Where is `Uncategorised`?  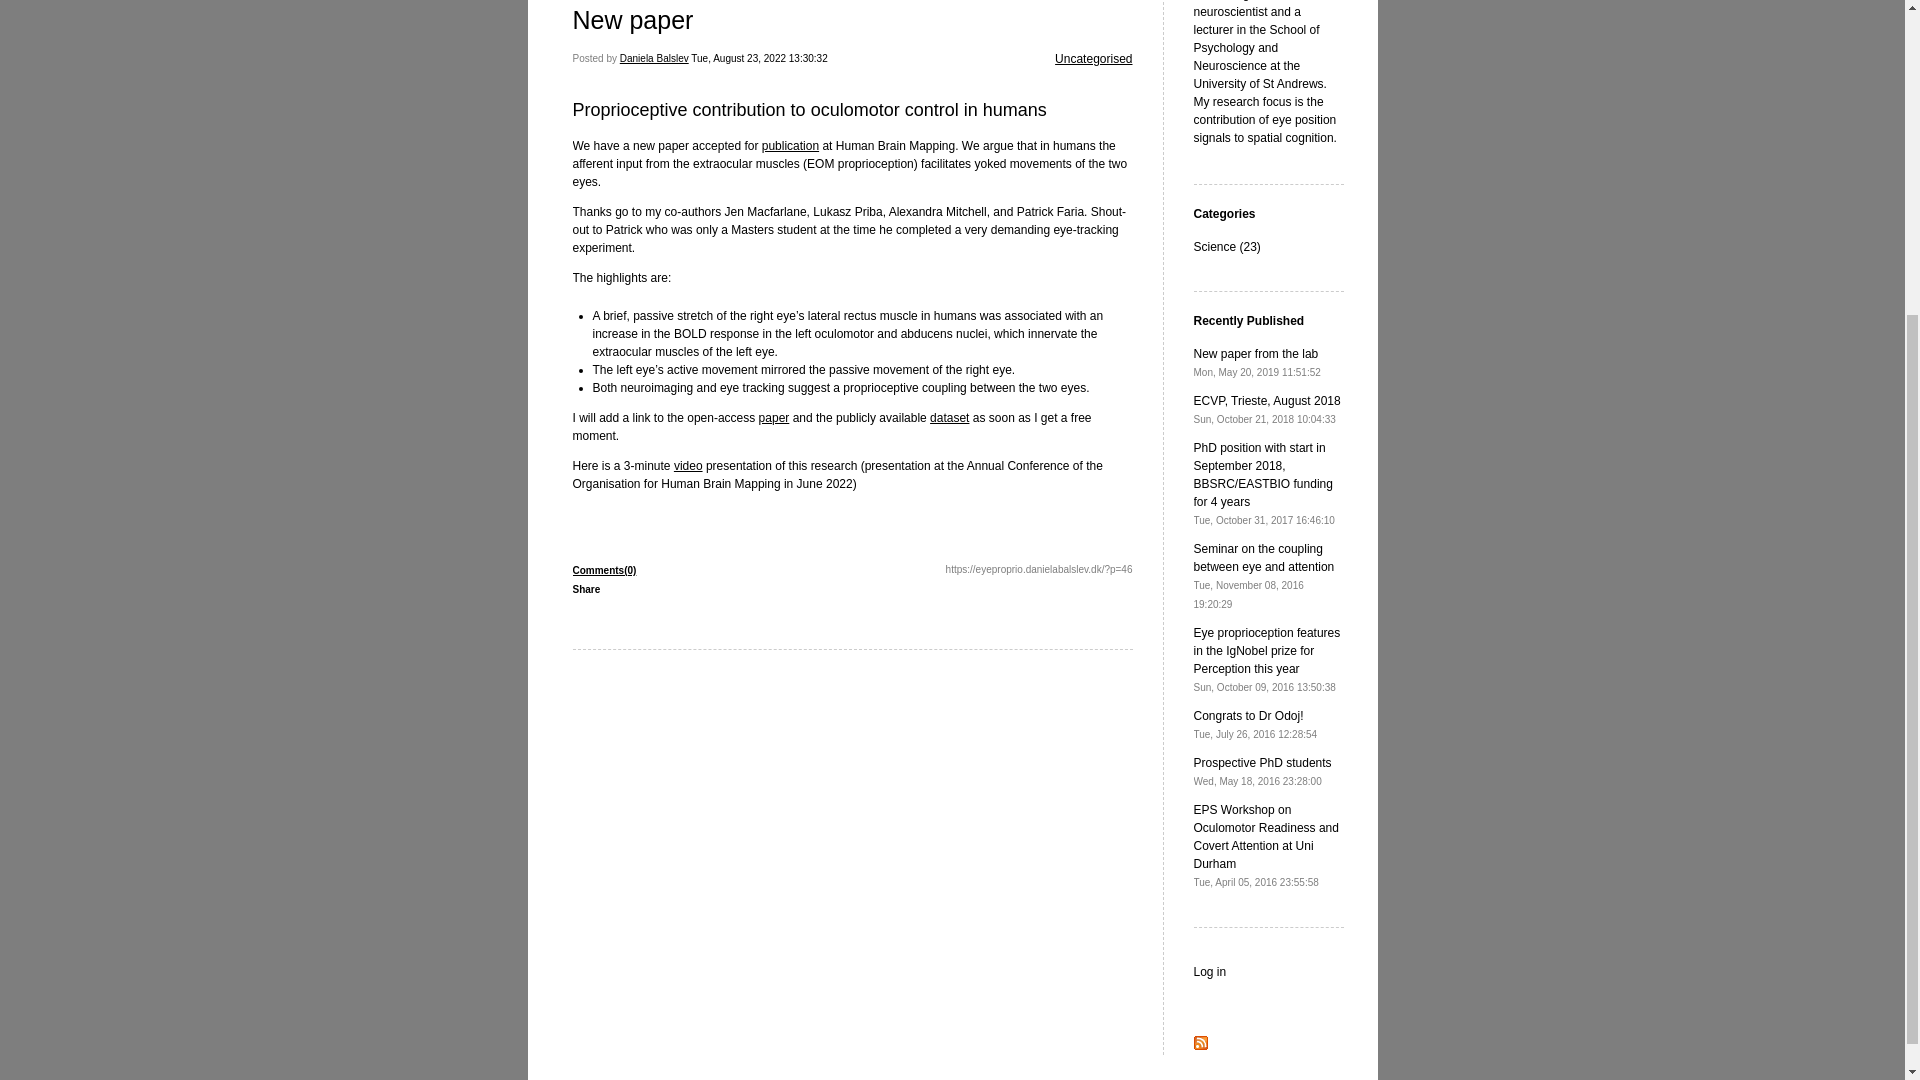 Uncategorised is located at coordinates (688, 466).